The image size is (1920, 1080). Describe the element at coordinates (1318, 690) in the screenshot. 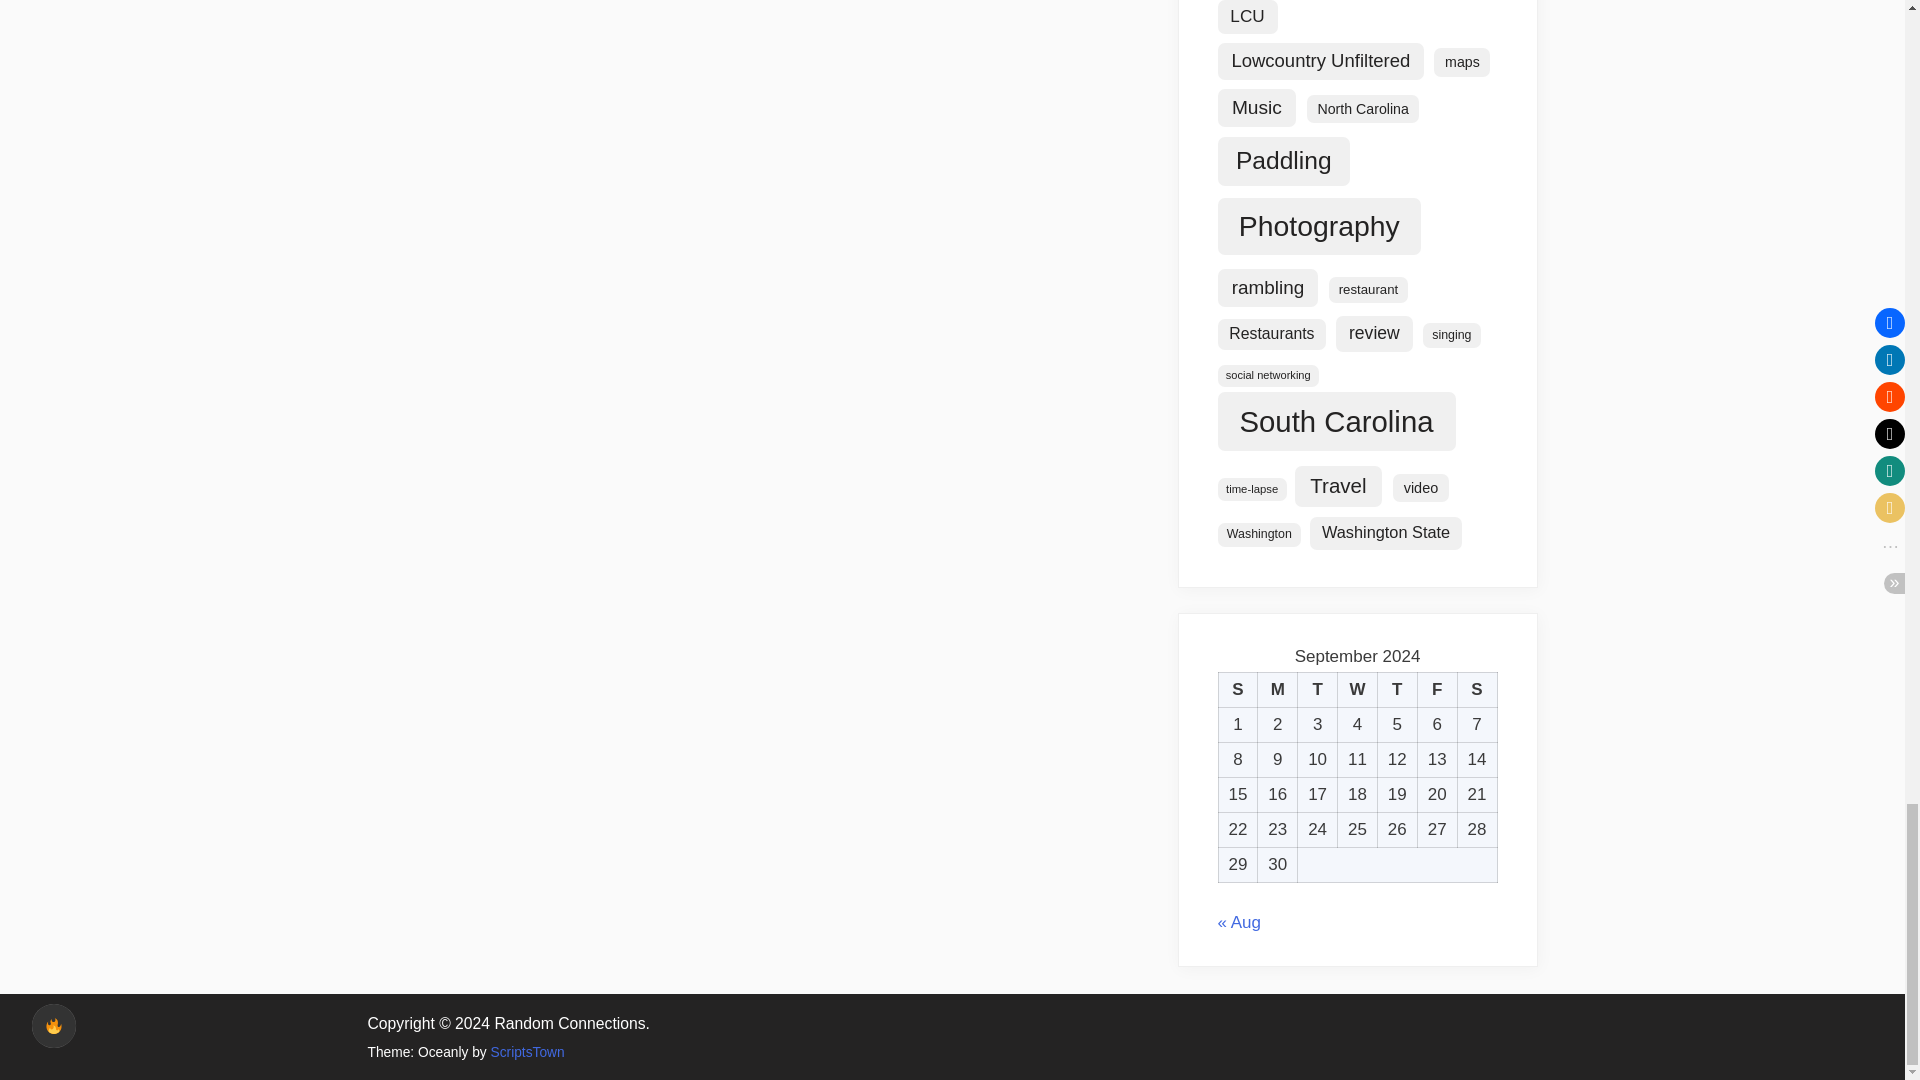

I see `Tuesday` at that location.